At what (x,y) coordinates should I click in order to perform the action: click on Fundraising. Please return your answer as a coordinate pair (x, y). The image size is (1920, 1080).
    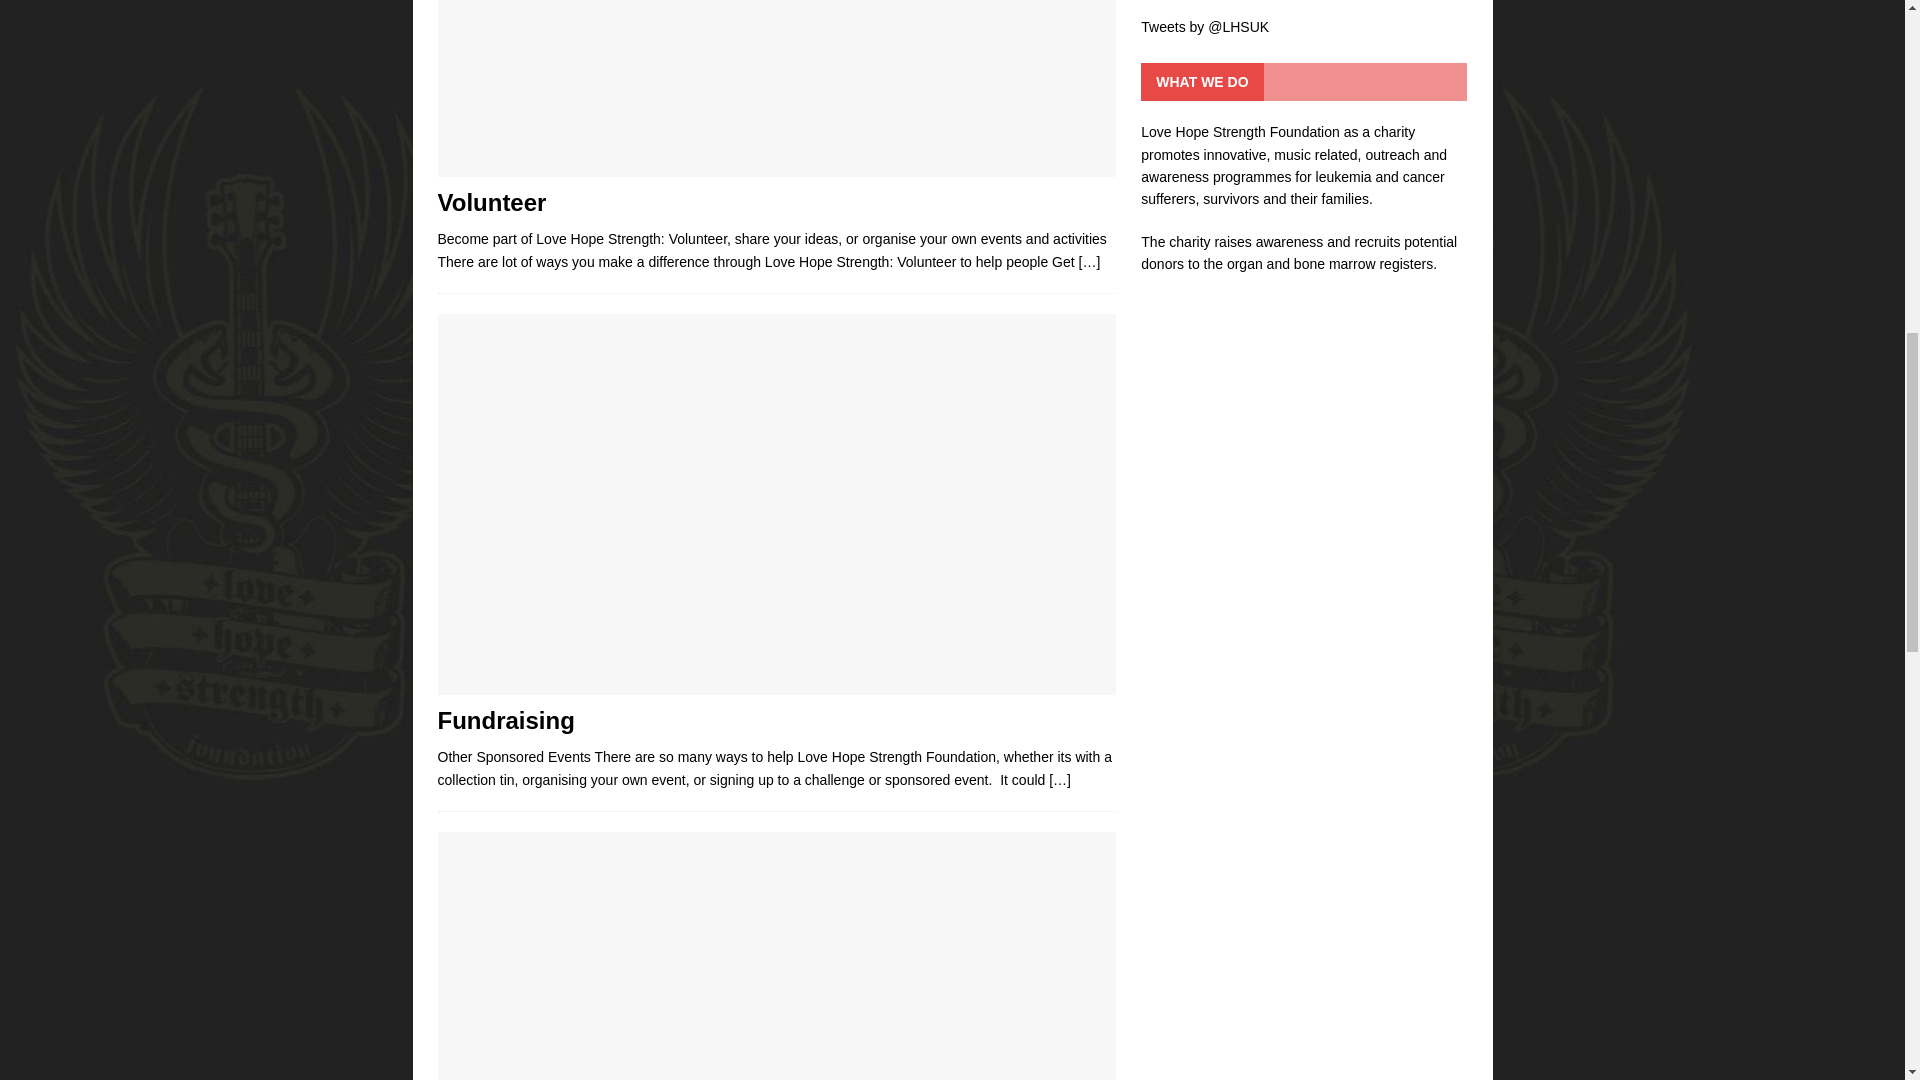
    Looking at the image, I should click on (1060, 780).